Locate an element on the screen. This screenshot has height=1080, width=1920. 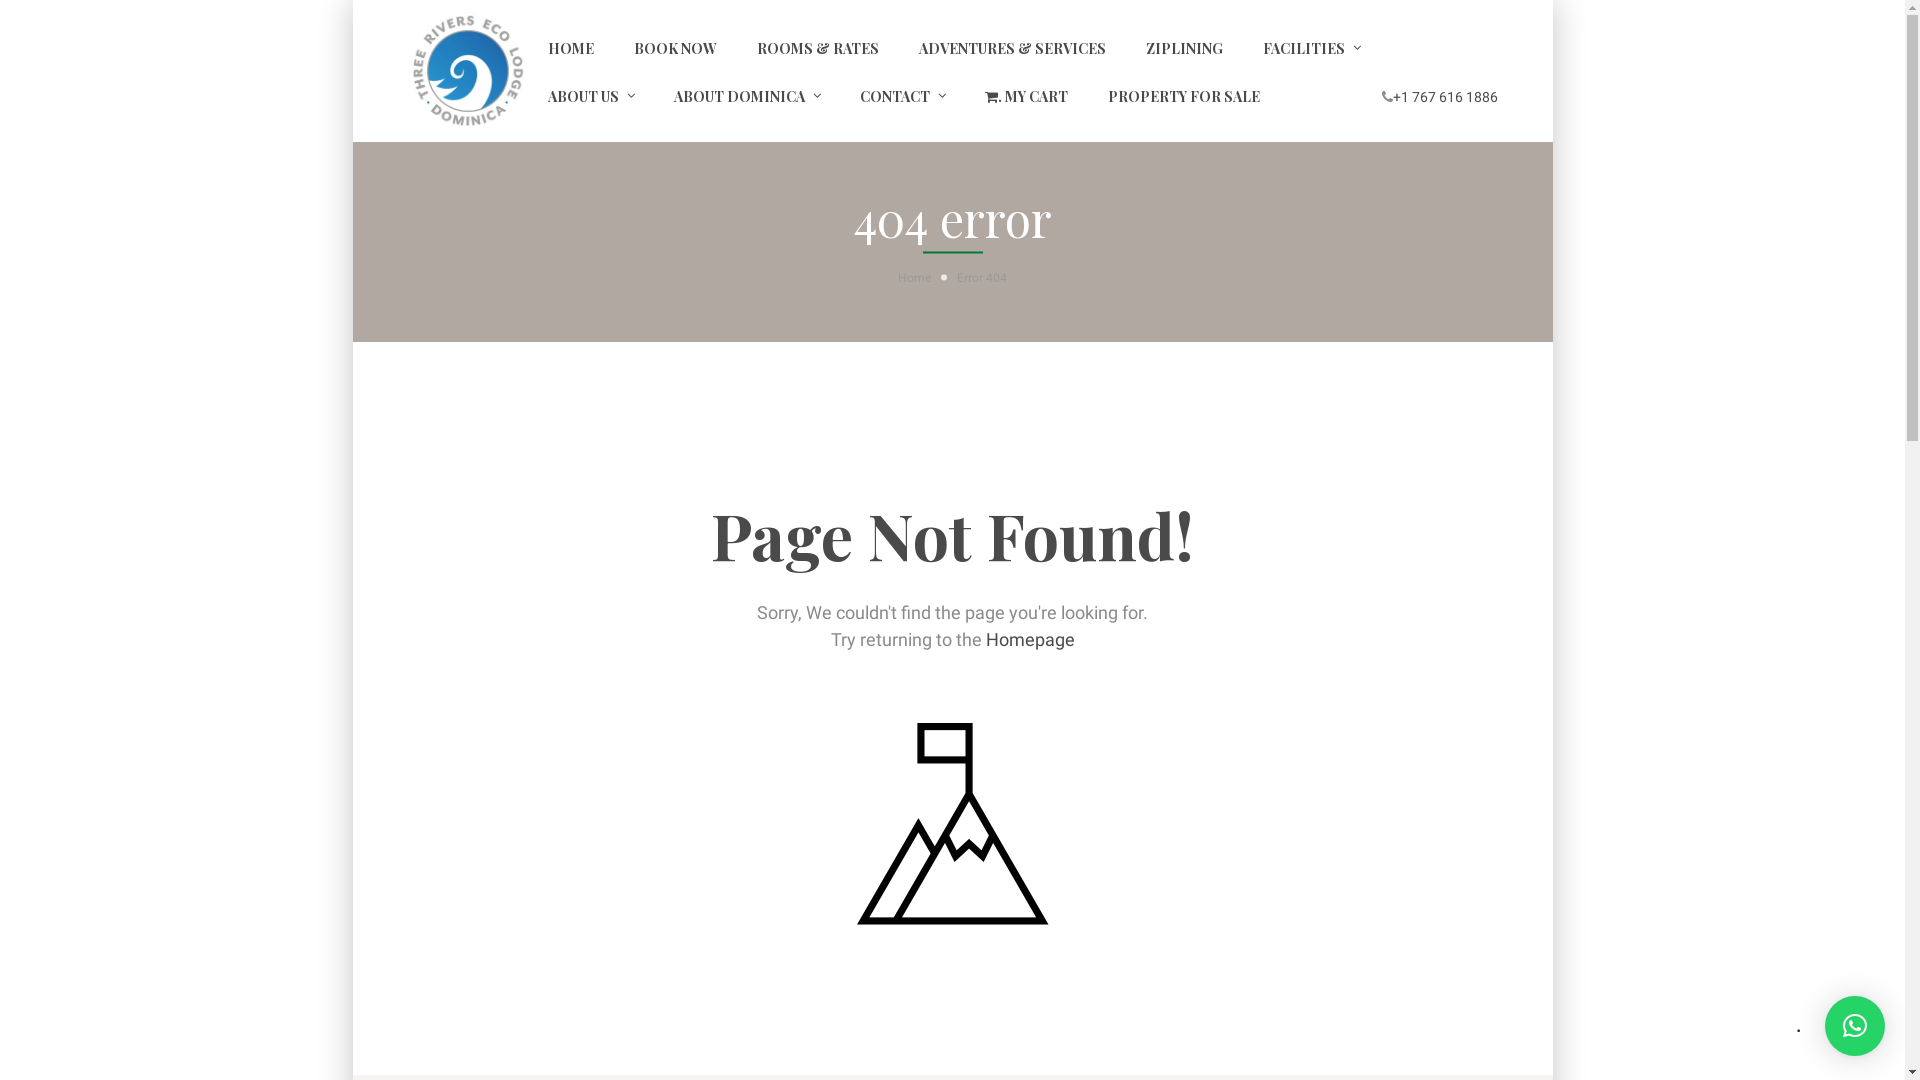
. is located at coordinates (1855, 1026).